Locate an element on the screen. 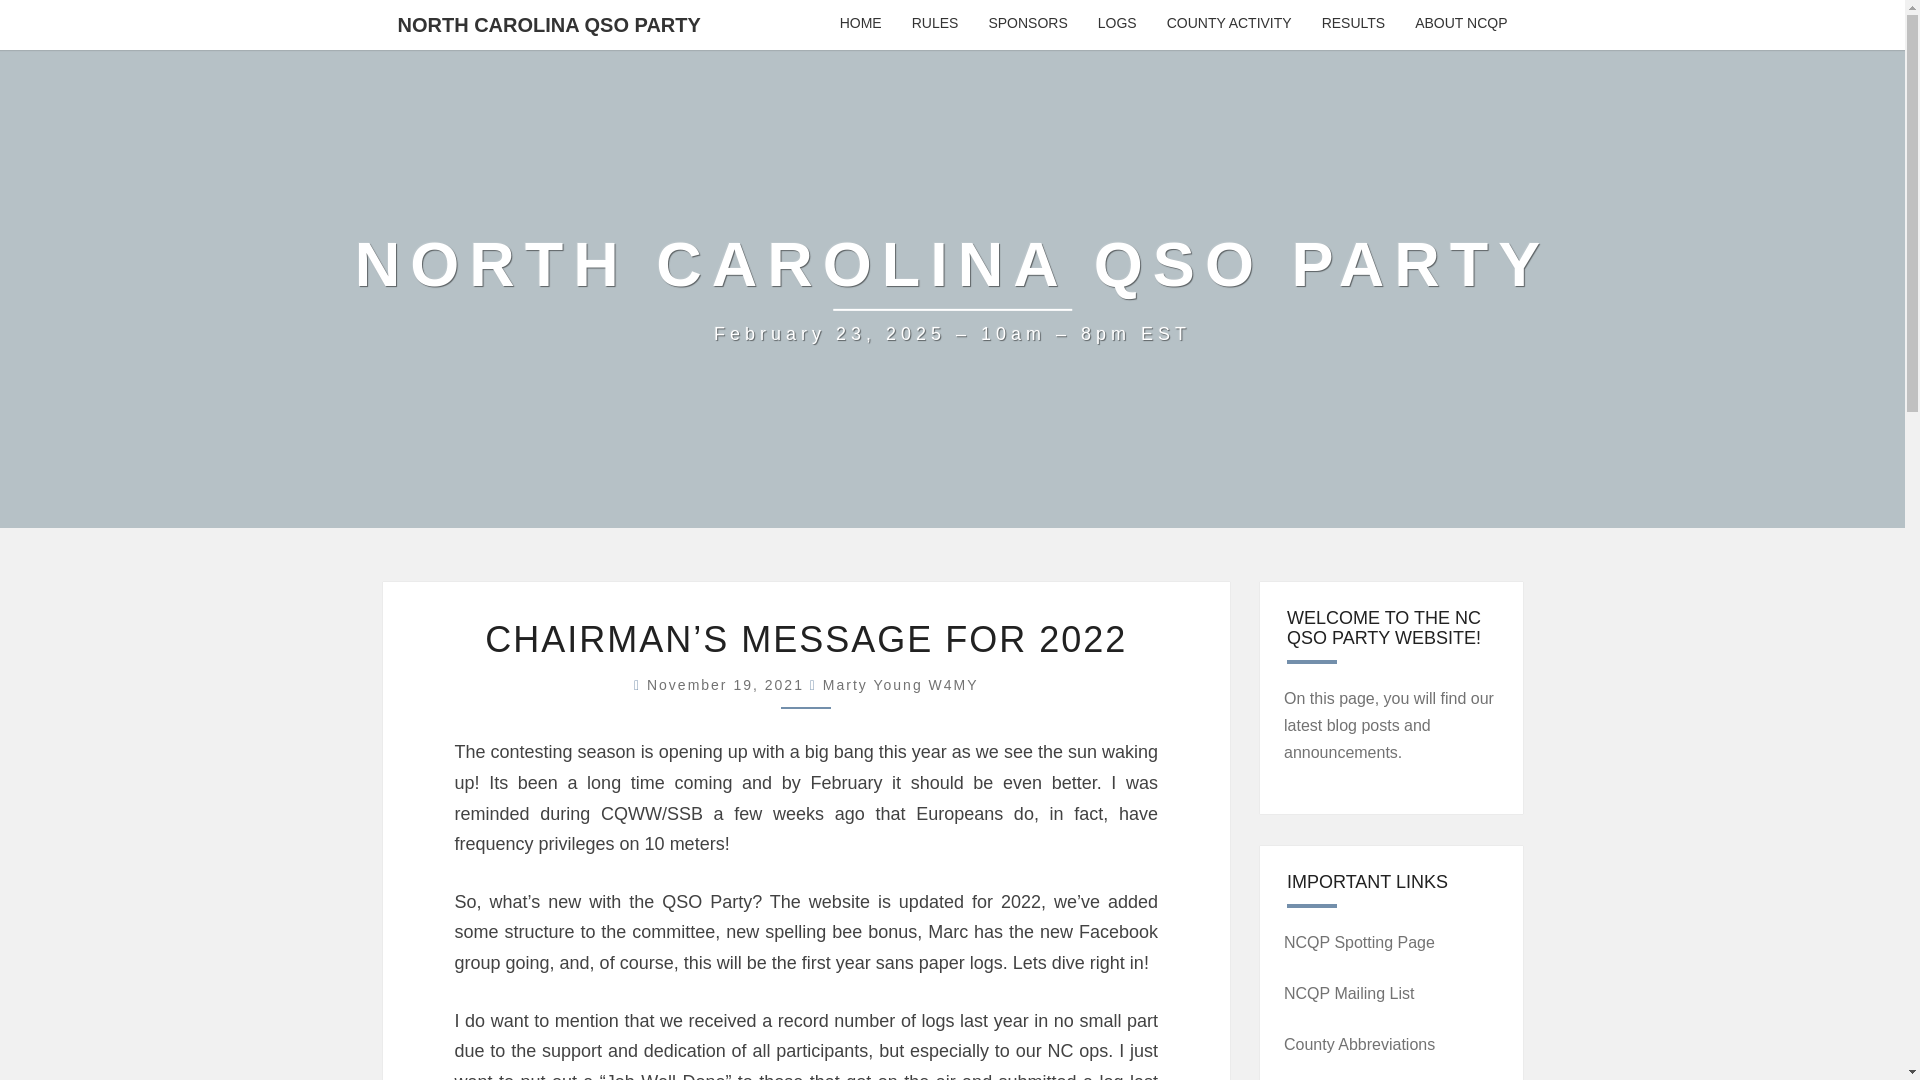  County Abbreviations is located at coordinates (1359, 1044).